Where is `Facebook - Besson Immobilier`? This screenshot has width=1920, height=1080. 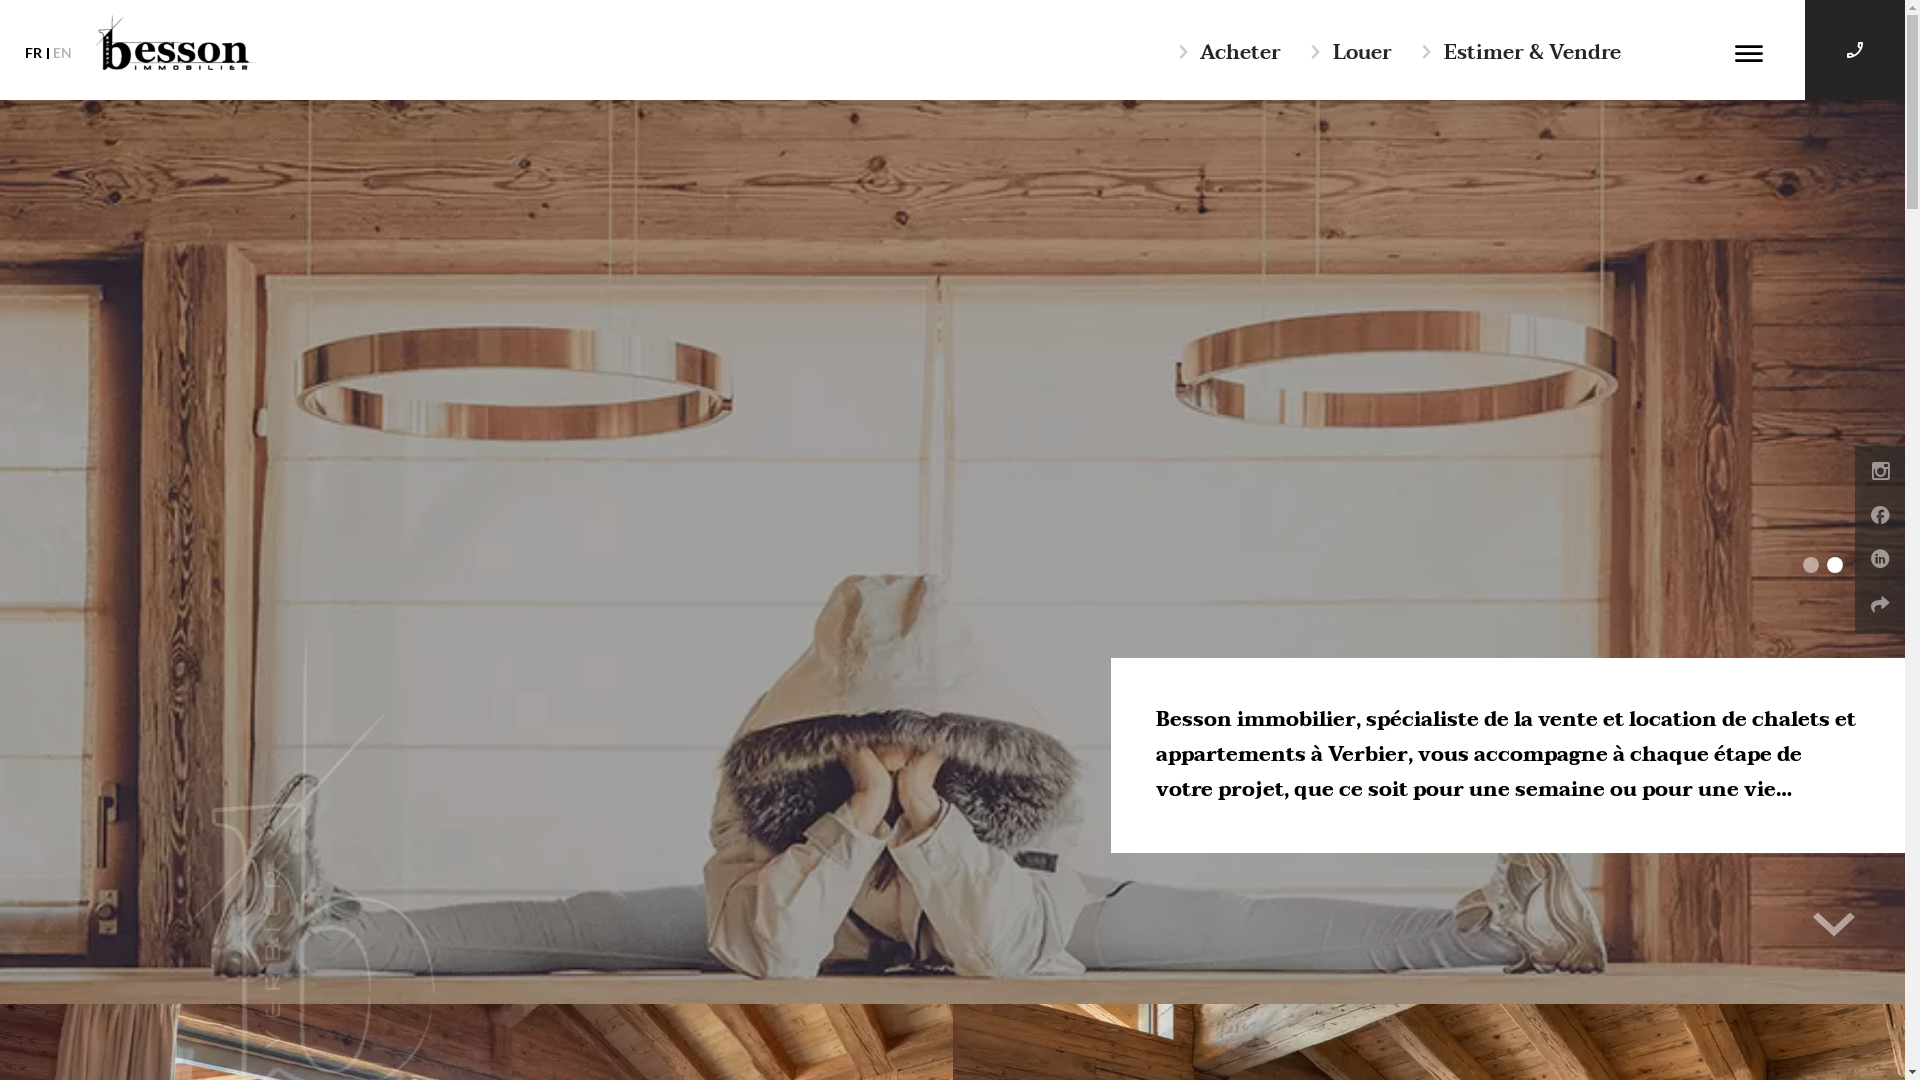
Facebook - Besson Immobilier is located at coordinates (1880, 518).